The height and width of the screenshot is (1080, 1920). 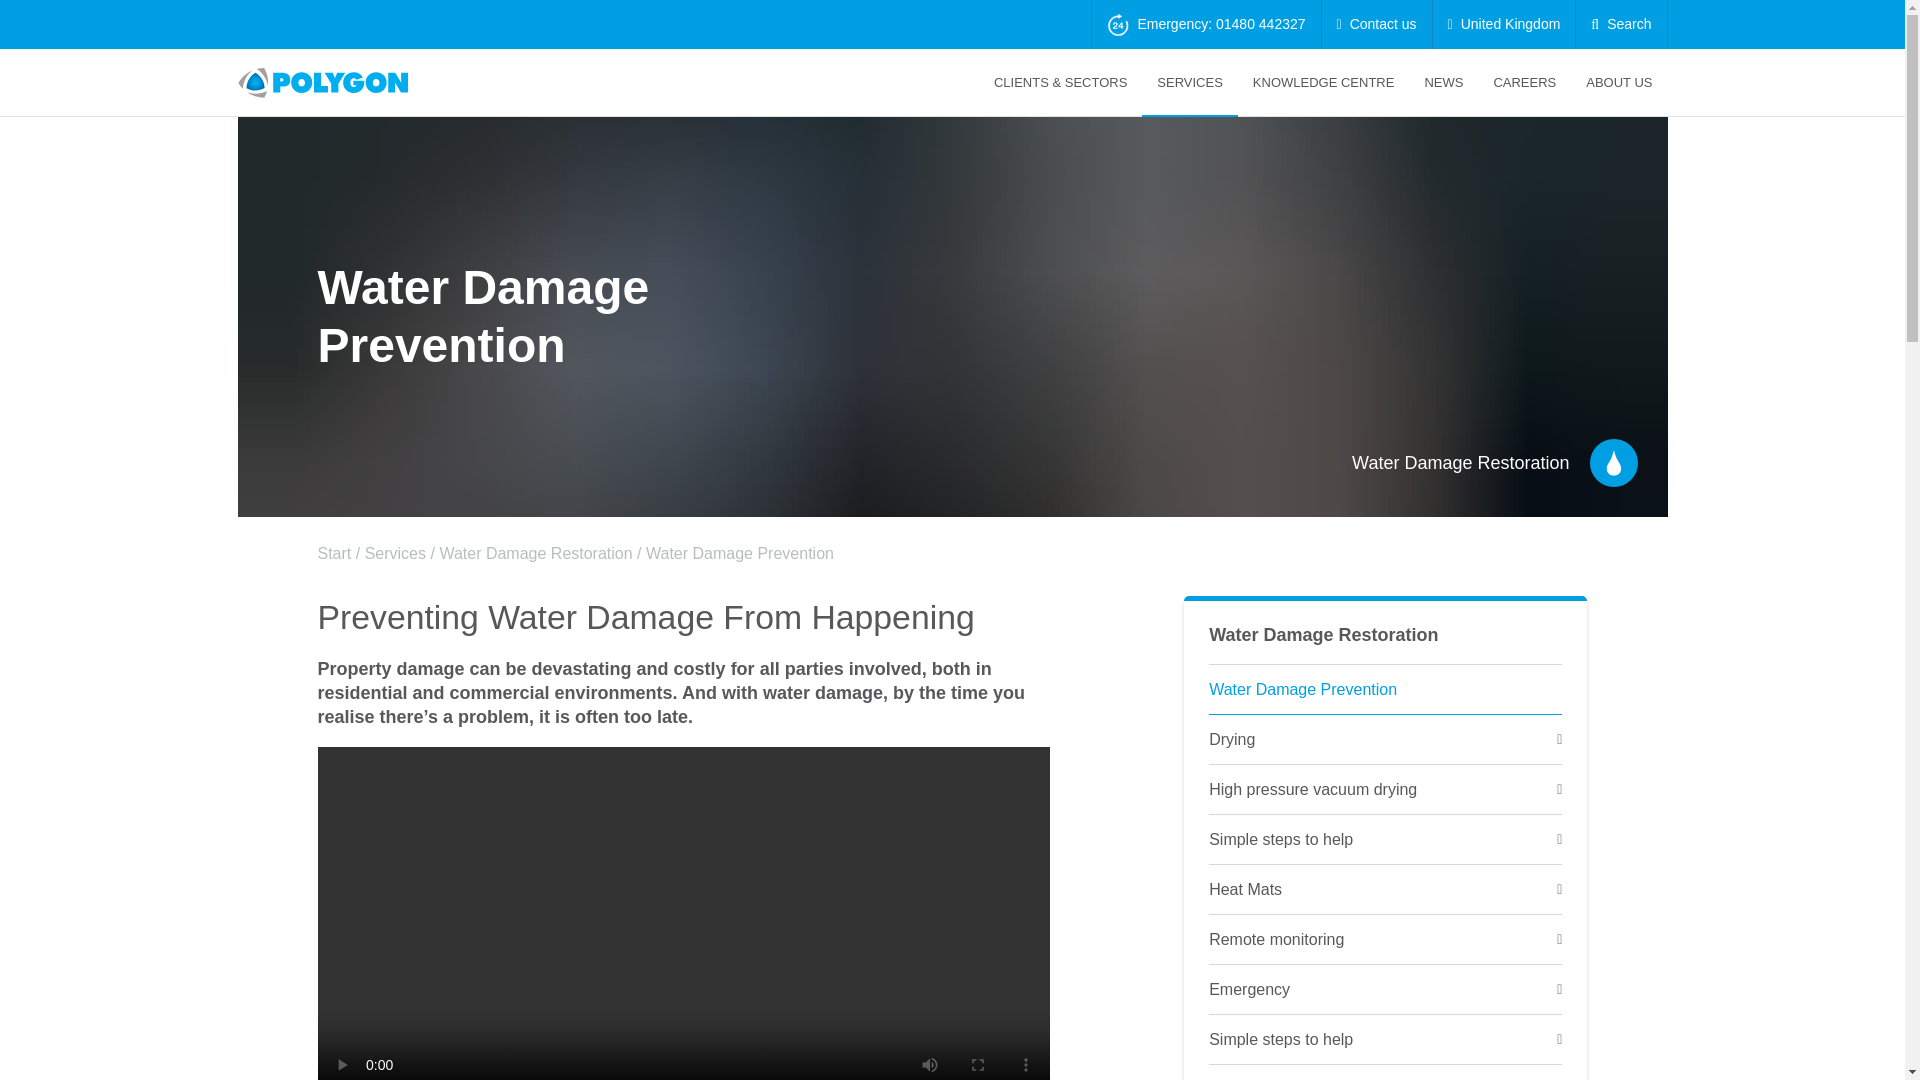 I want to click on About us, so click(x=1618, y=82).